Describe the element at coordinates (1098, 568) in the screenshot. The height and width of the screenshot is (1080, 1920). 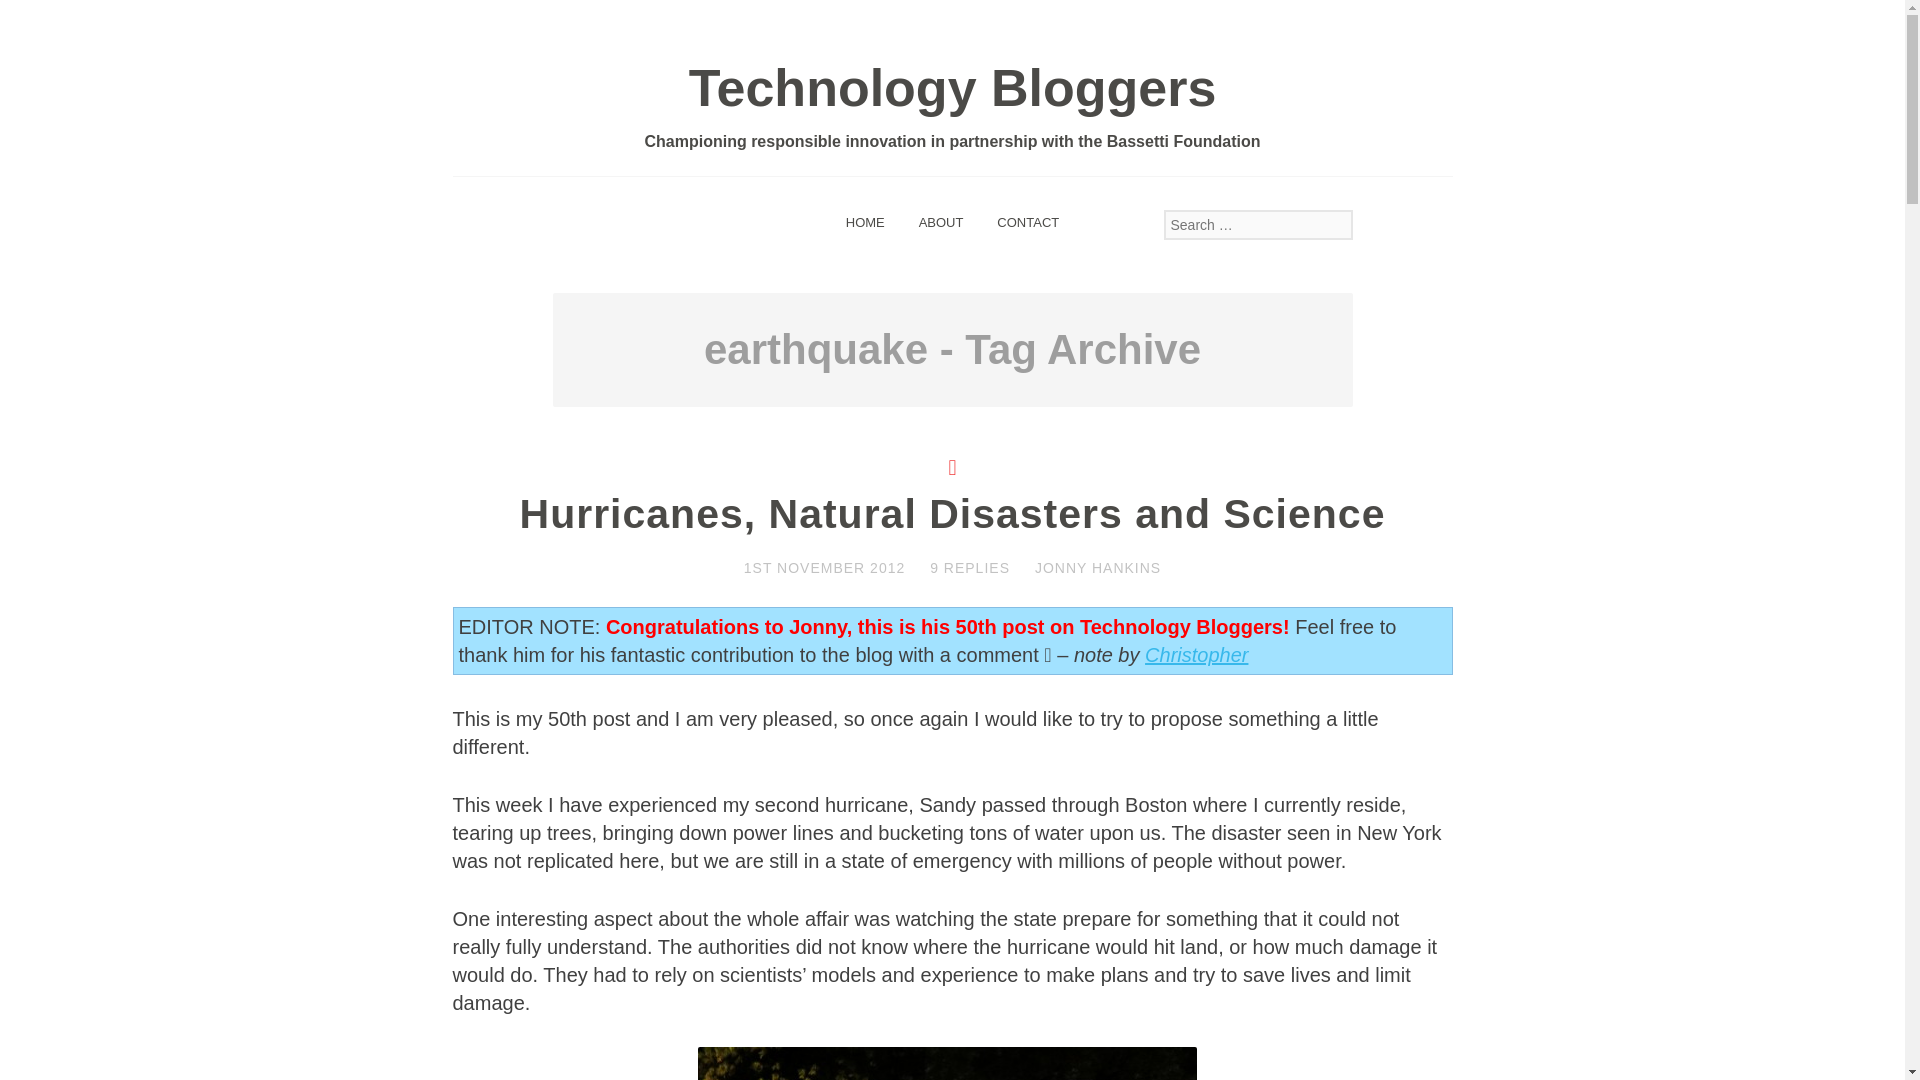
I see `View all posts by Jonny Hankins` at that location.